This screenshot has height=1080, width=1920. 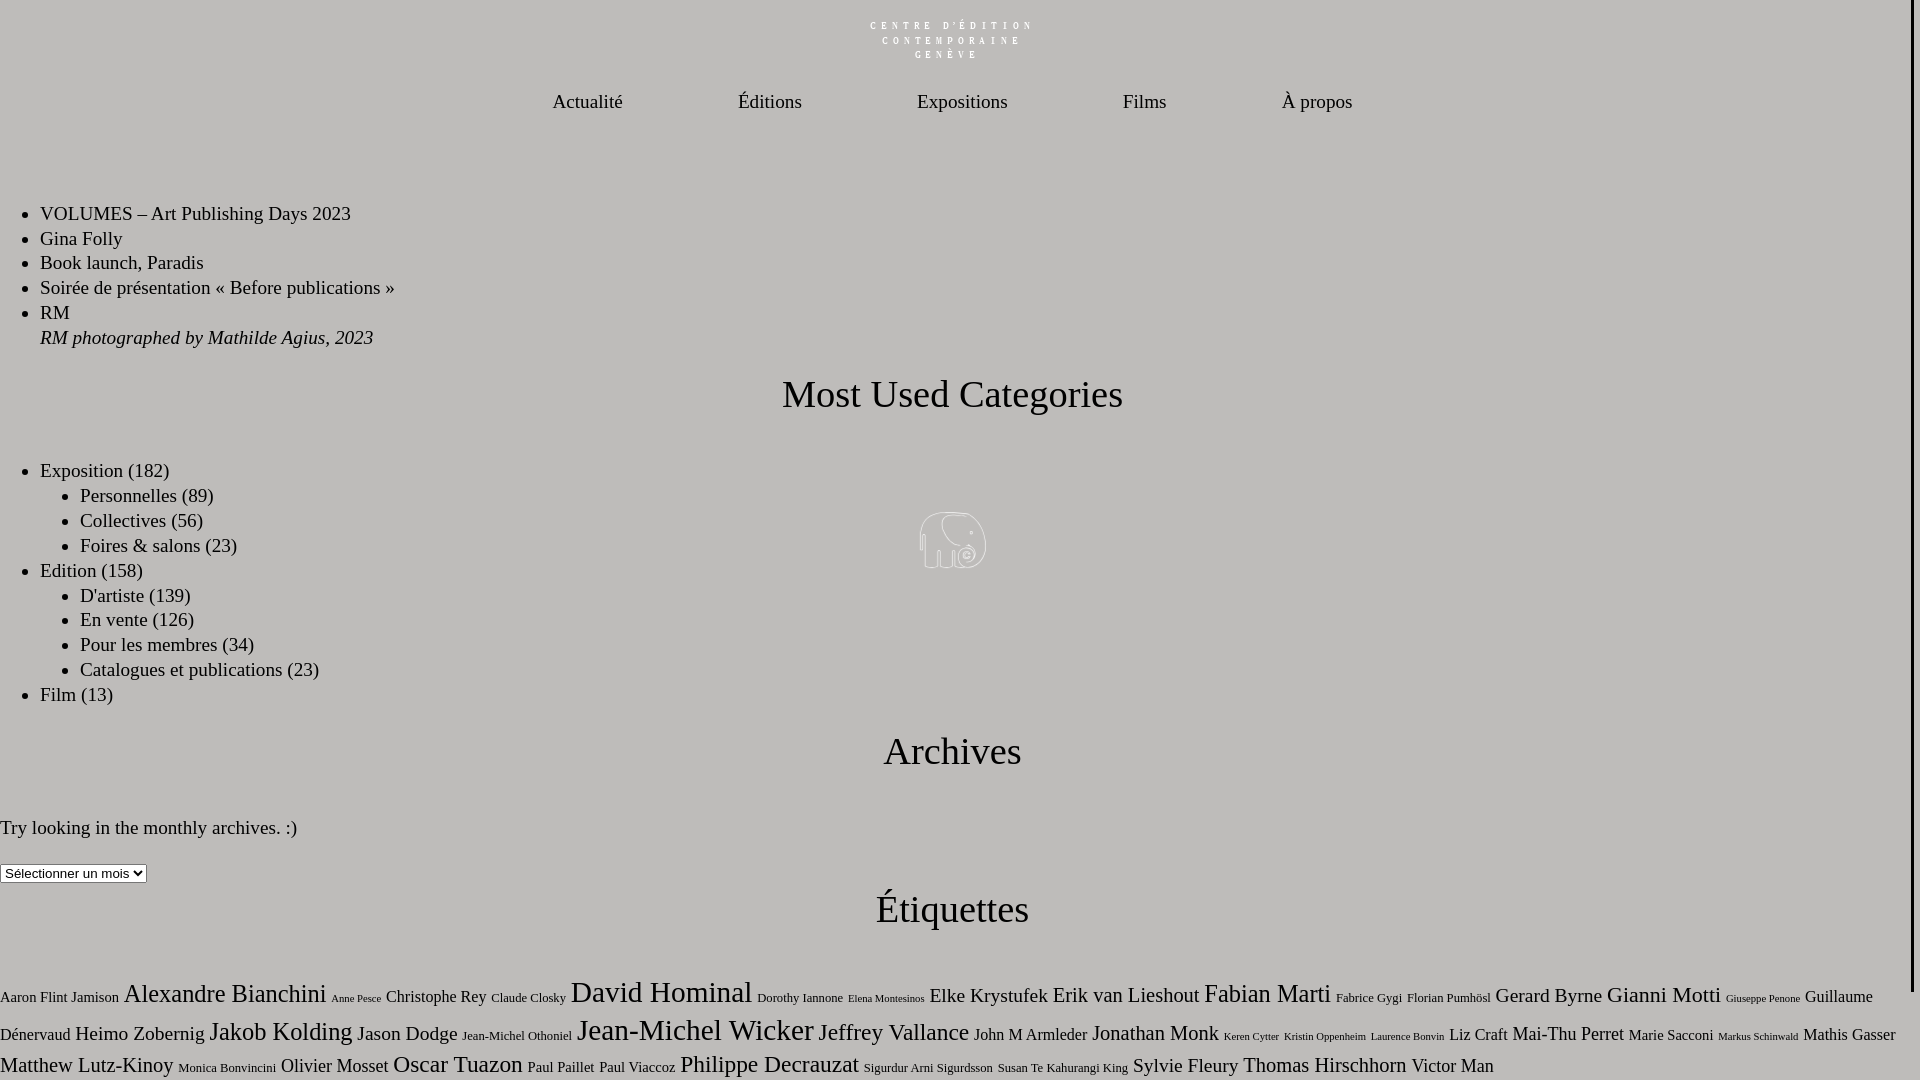 I want to click on Claude Closky, so click(x=528, y=998).